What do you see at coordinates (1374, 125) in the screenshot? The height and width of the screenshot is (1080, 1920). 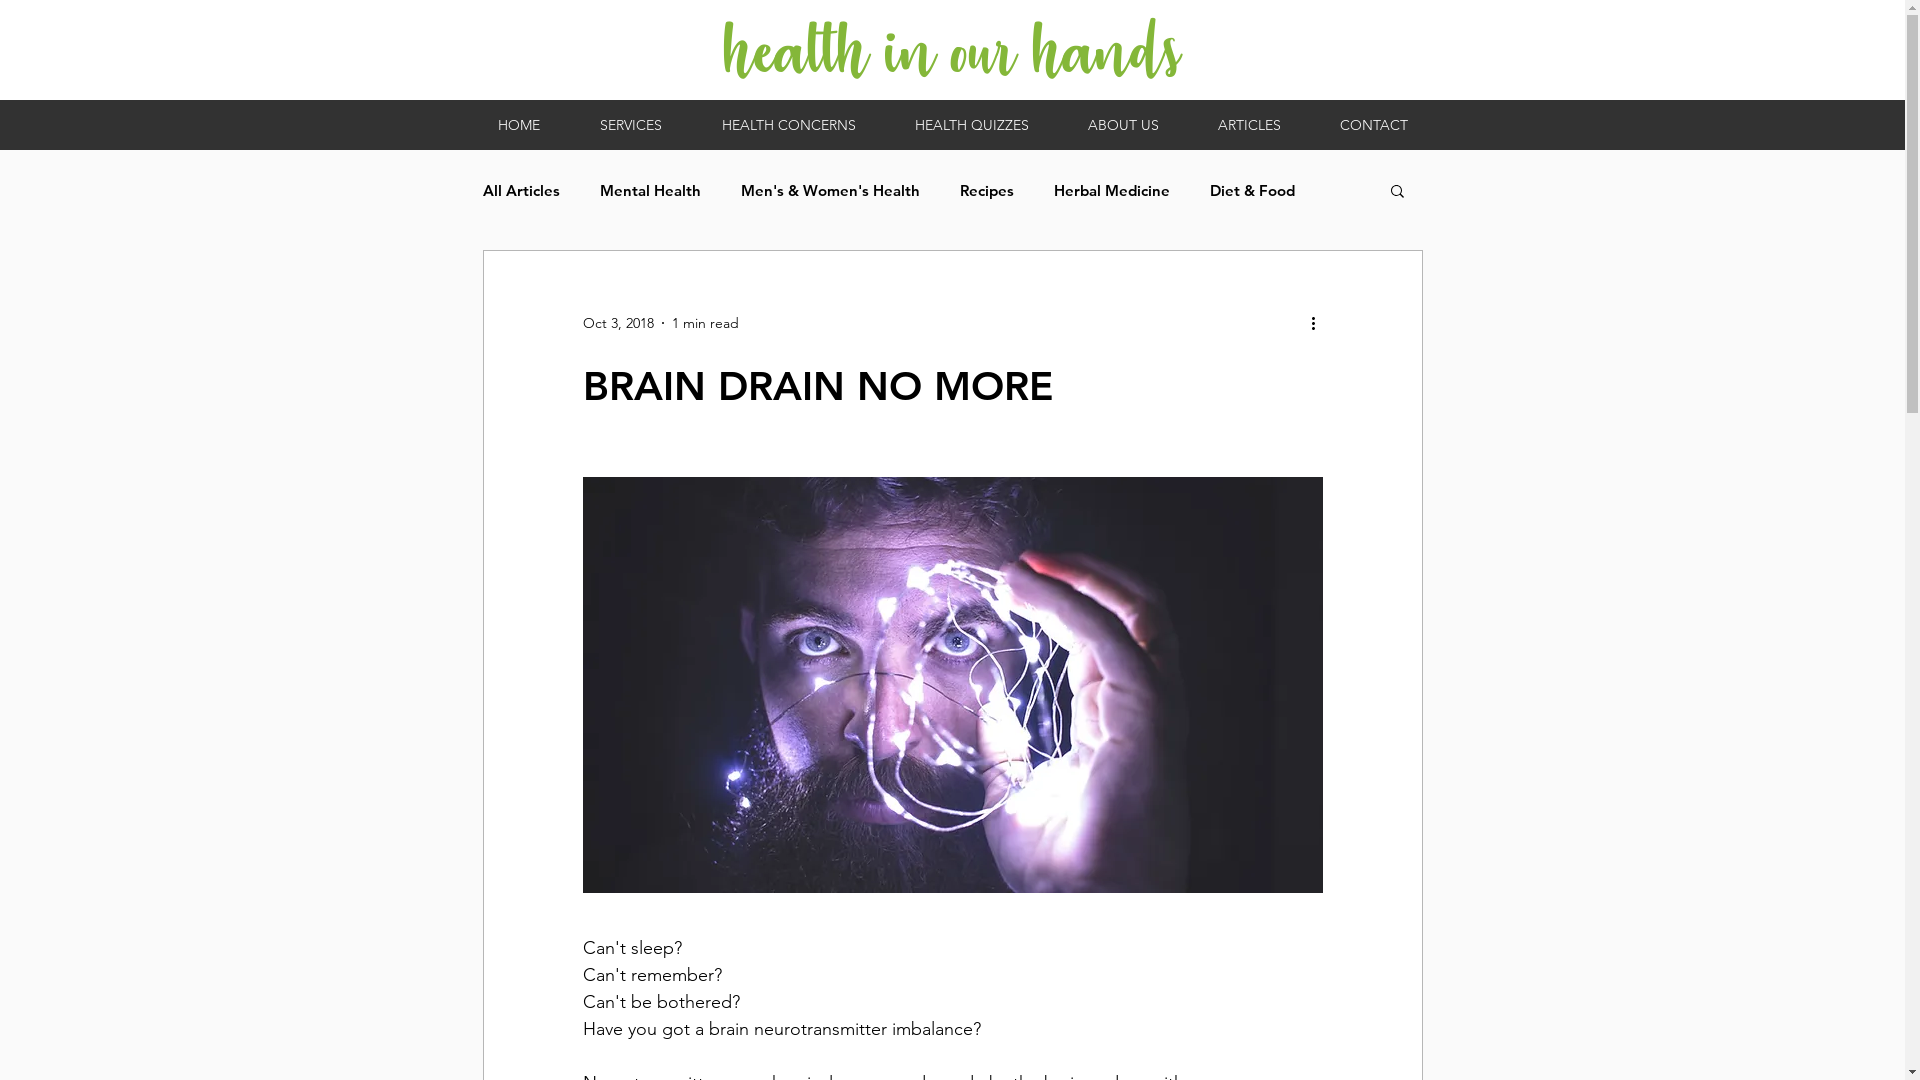 I see `CONTACT` at bounding box center [1374, 125].